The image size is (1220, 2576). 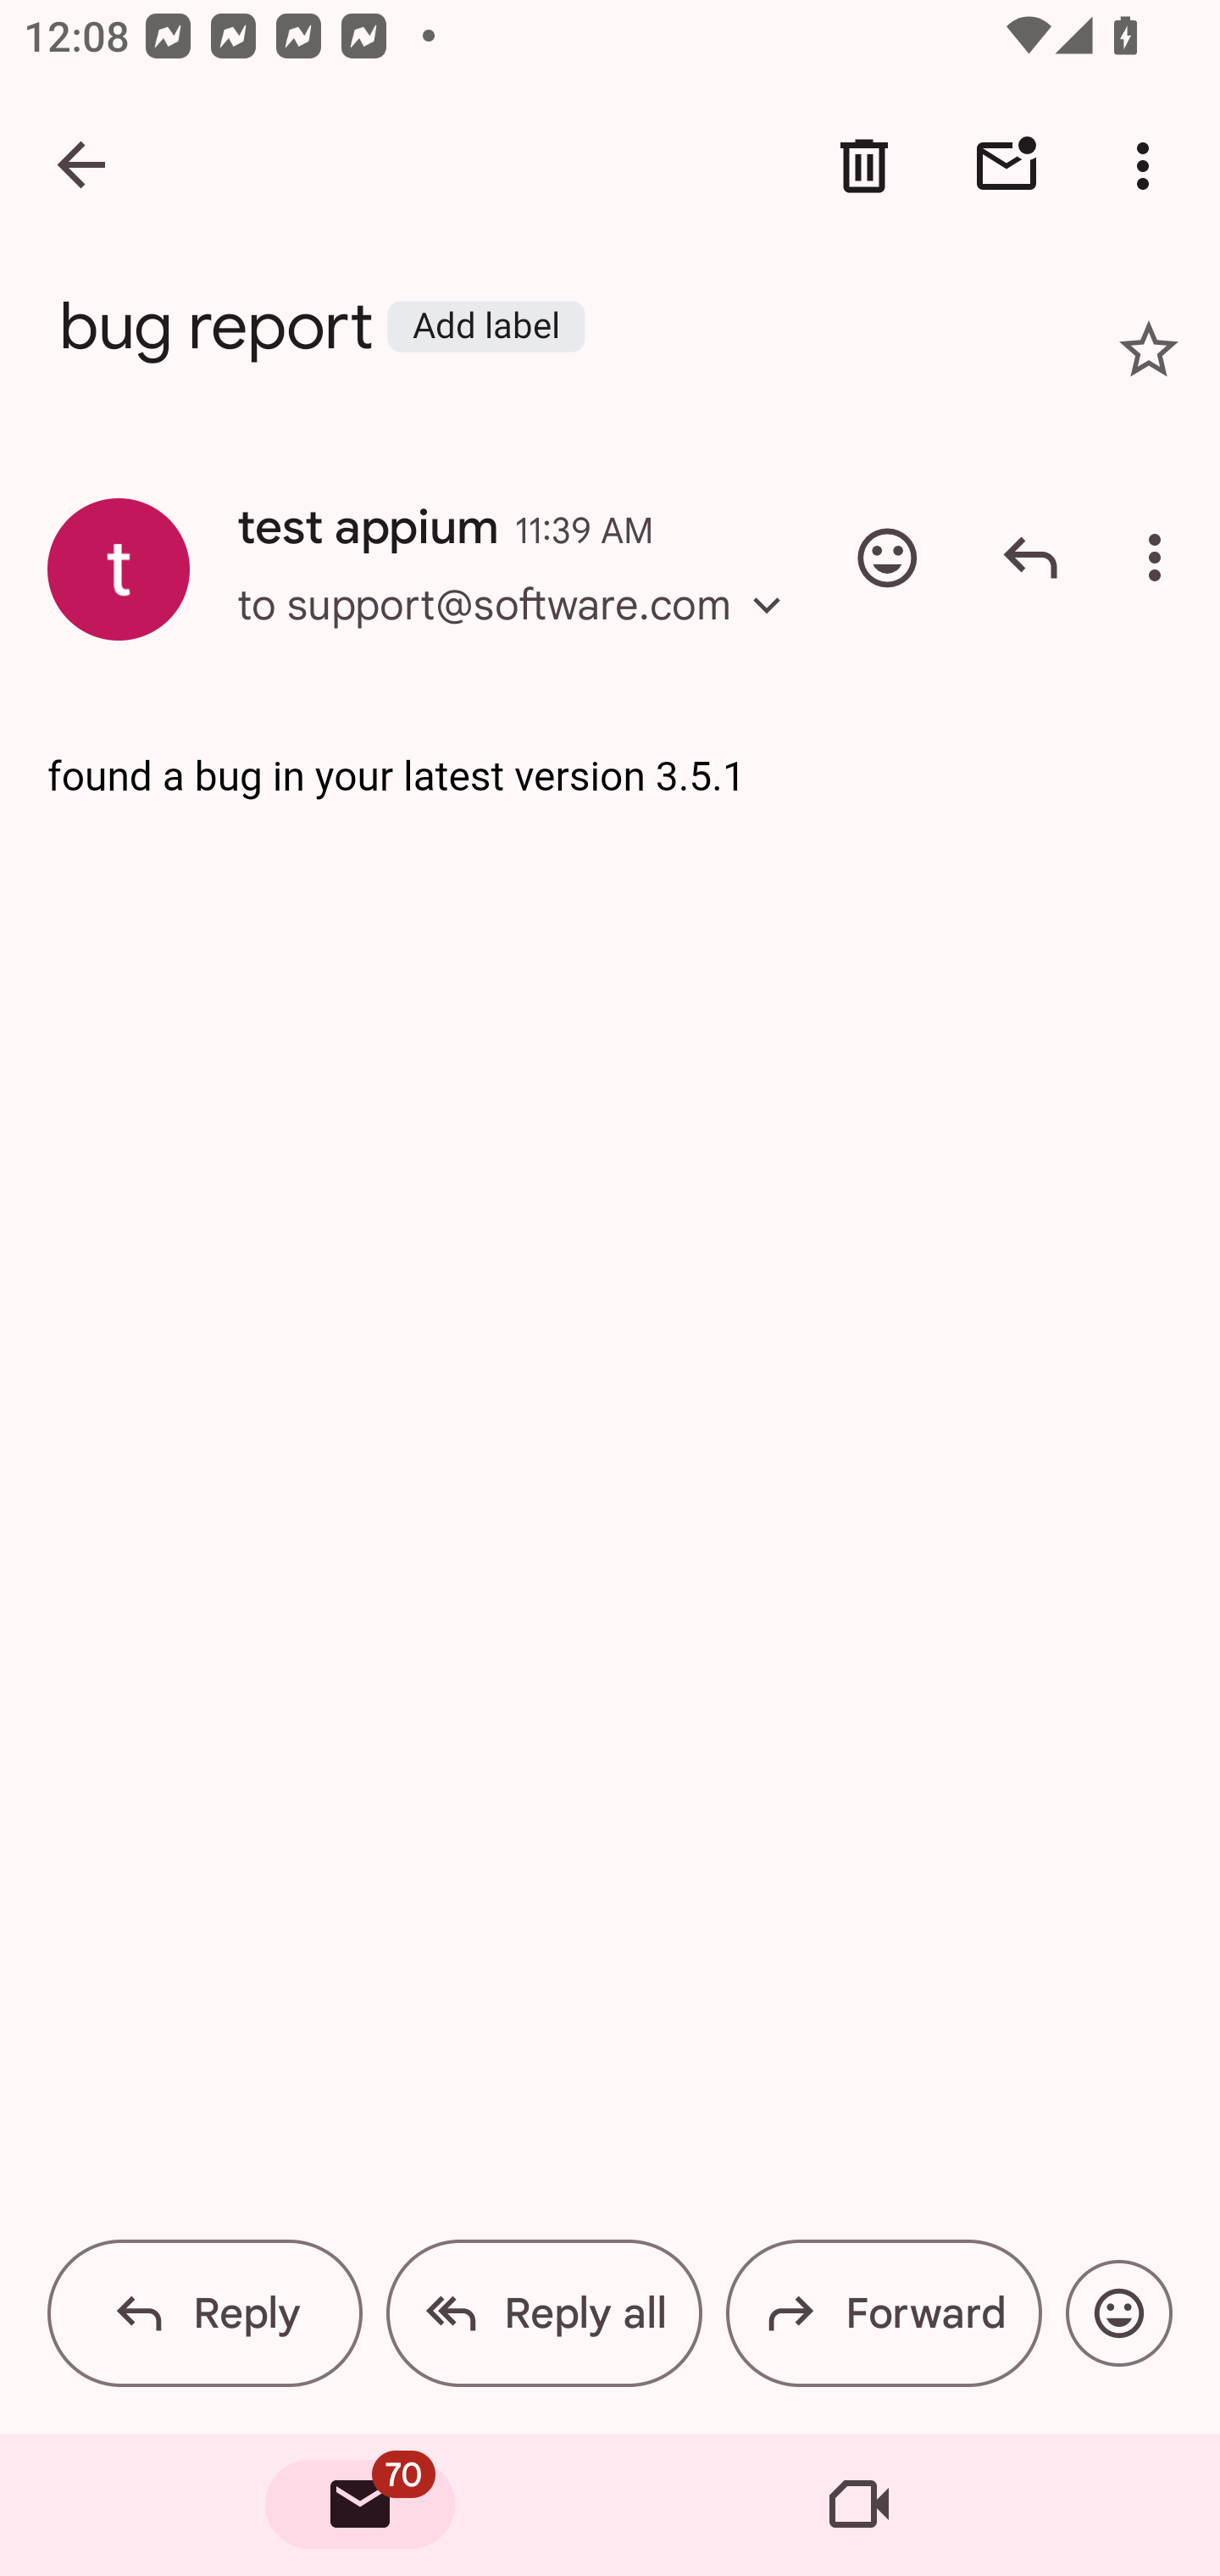 I want to click on Reply all, so click(x=544, y=2313).